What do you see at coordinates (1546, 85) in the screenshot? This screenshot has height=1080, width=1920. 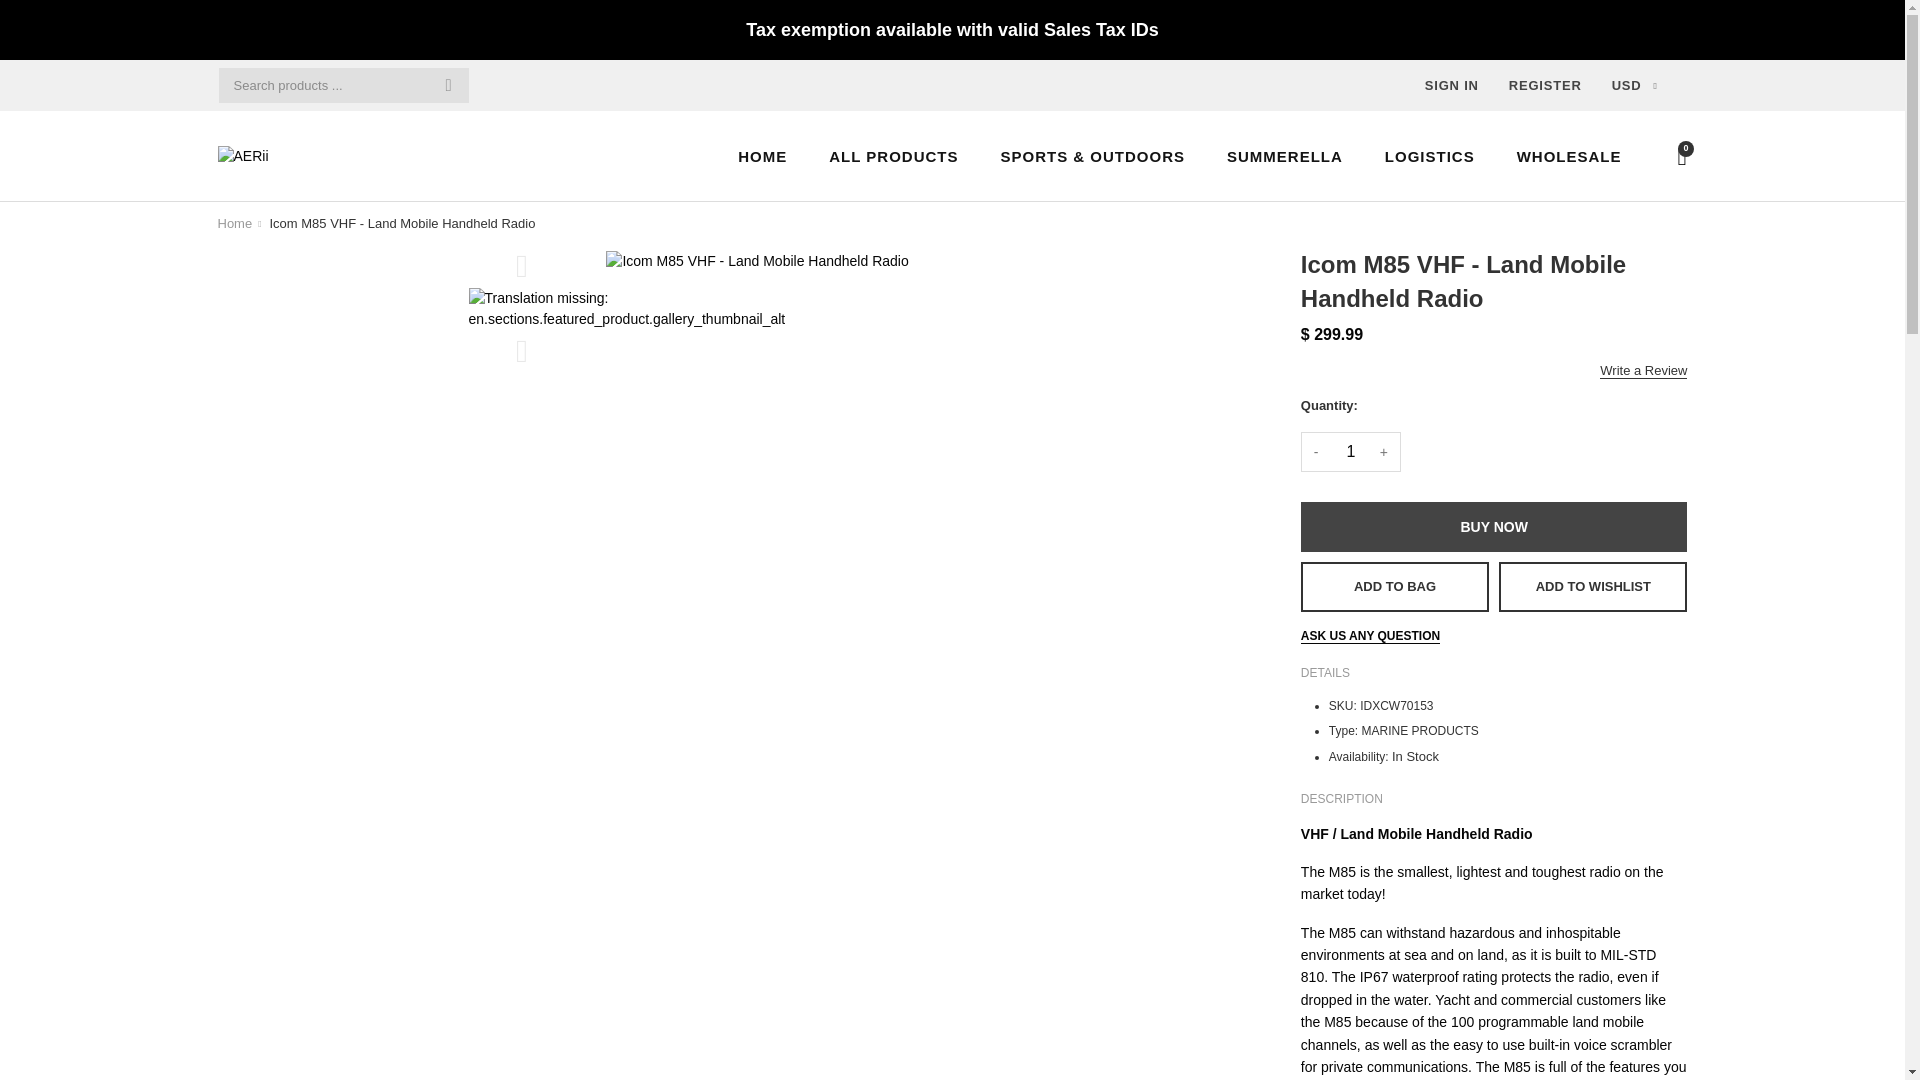 I see `REGISTER` at bounding box center [1546, 85].